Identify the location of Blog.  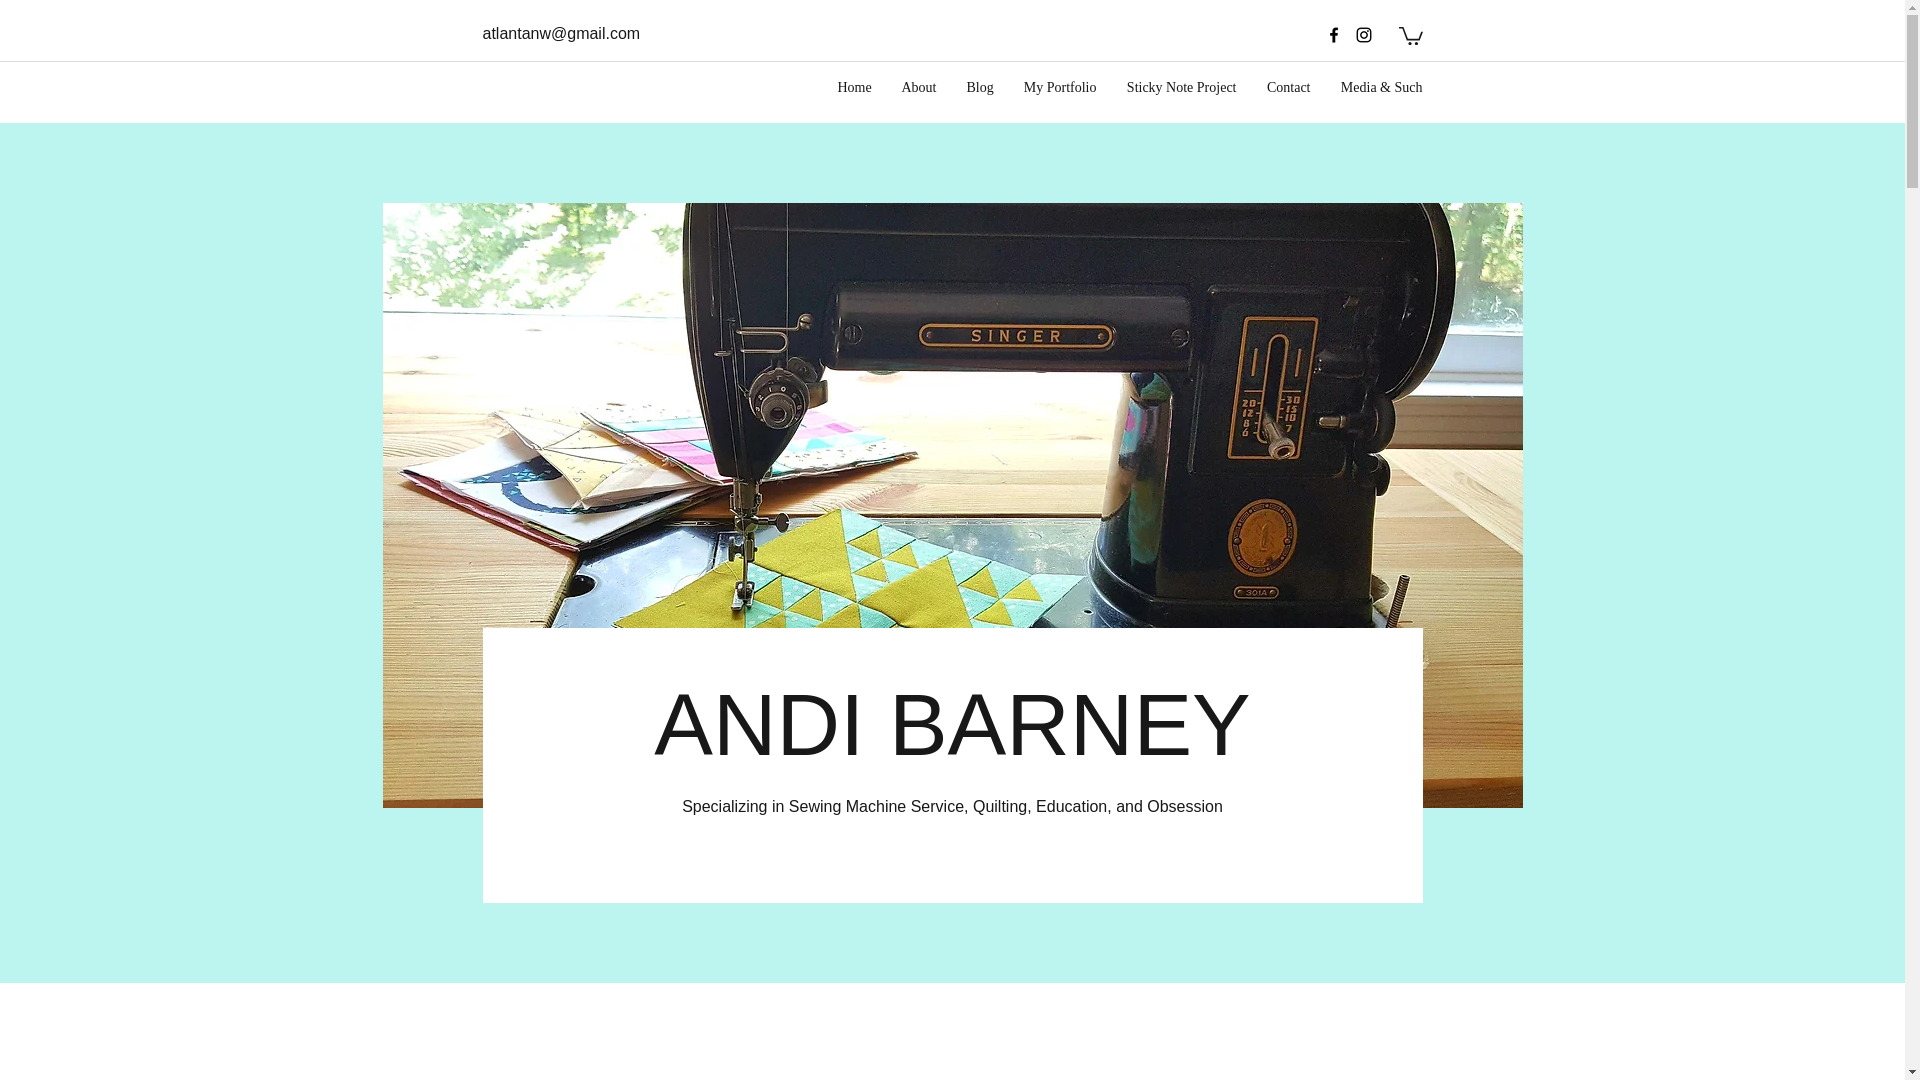
(980, 88).